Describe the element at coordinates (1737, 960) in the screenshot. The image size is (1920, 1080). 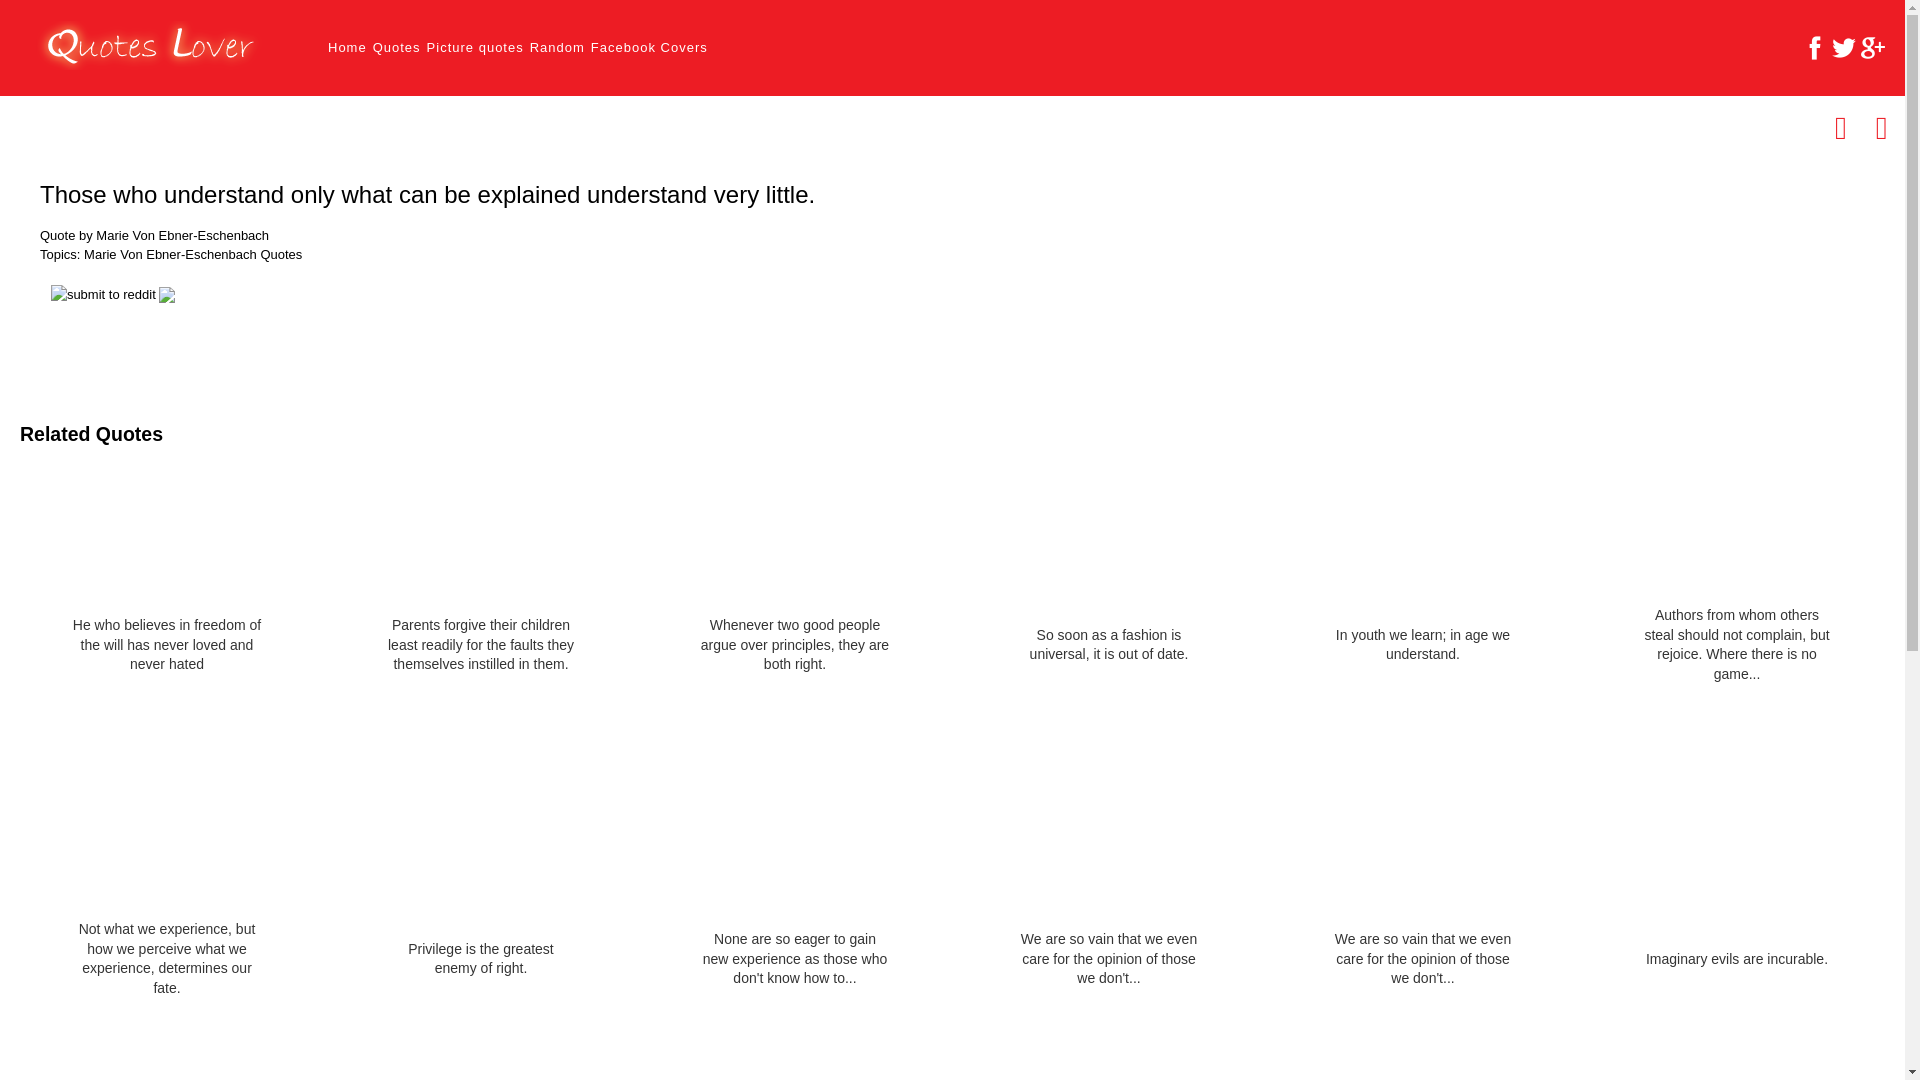
I see `Imaginary evils are incurable.` at that location.